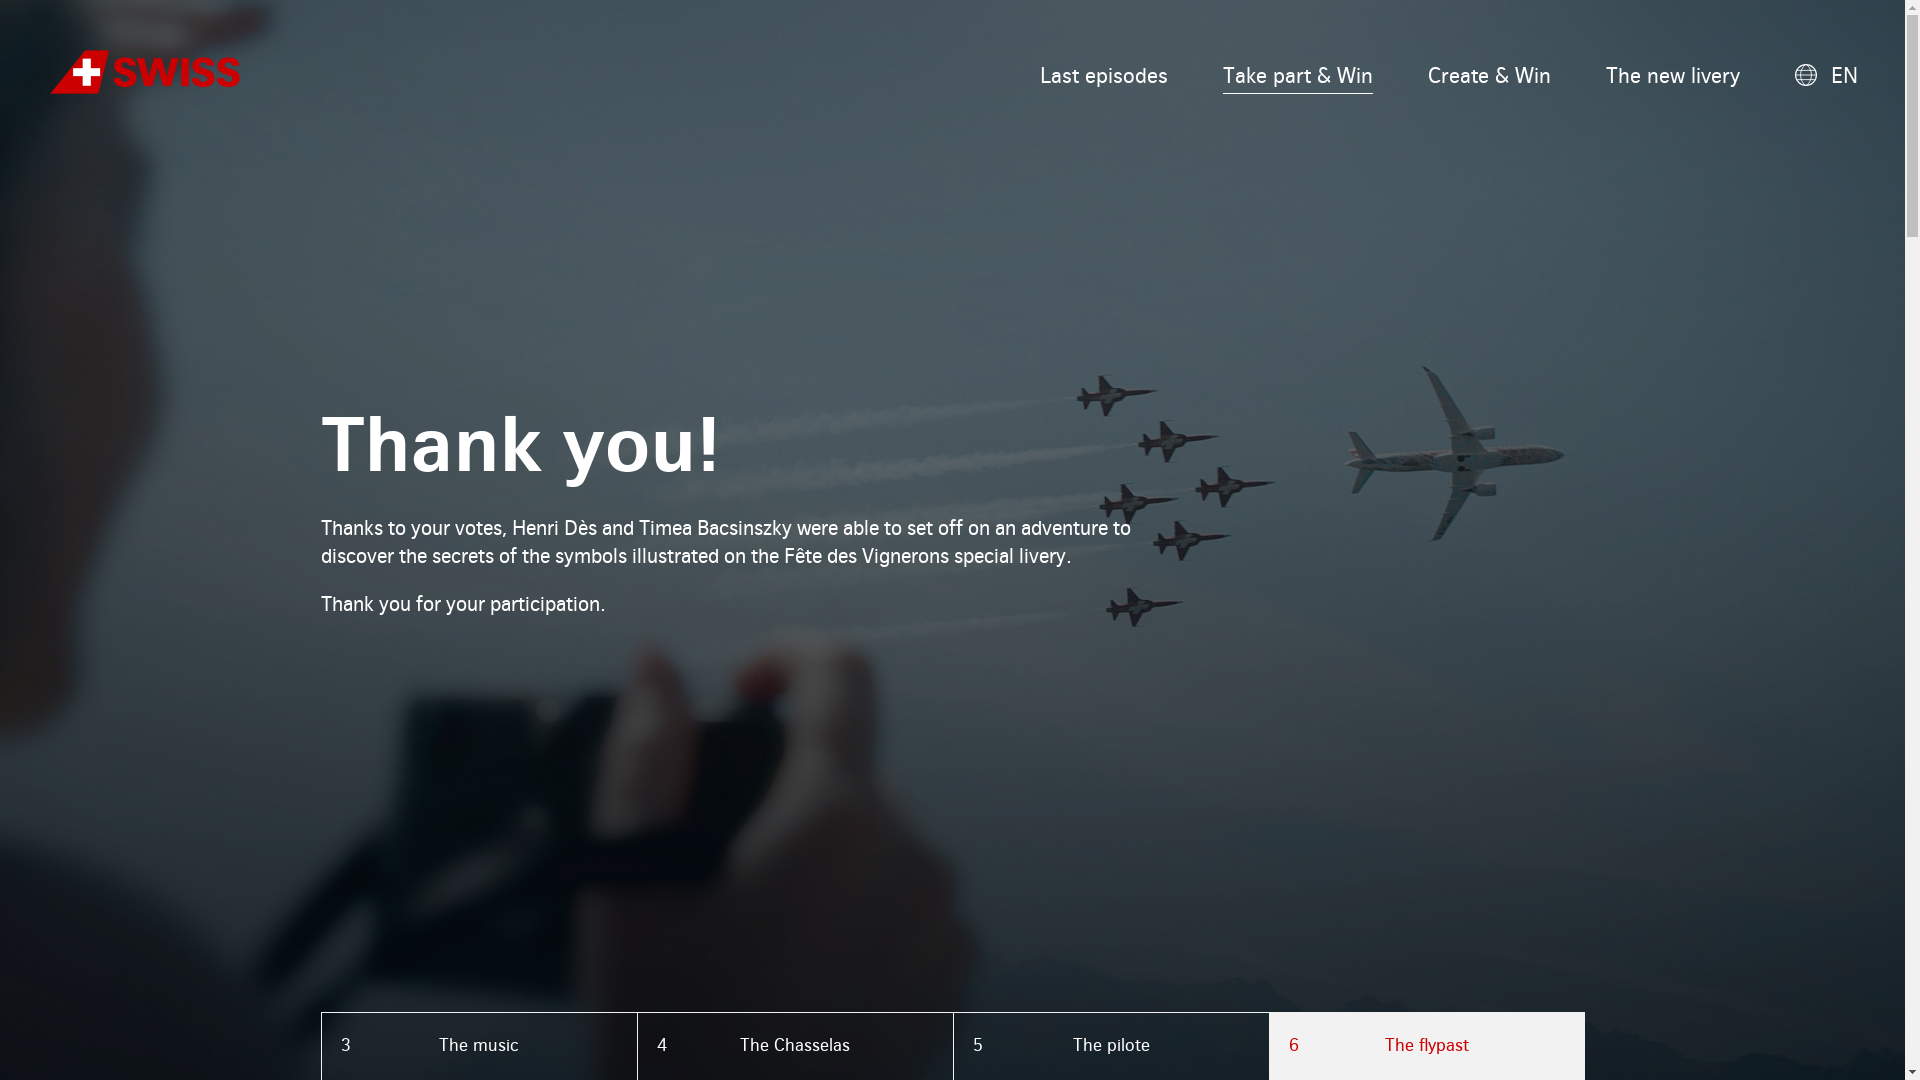 Image resolution: width=1920 pixels, height=1080 pixels. Describe the element at coordinates (1297, 78) in the screenshot. I see `Take part & Win` at that location.